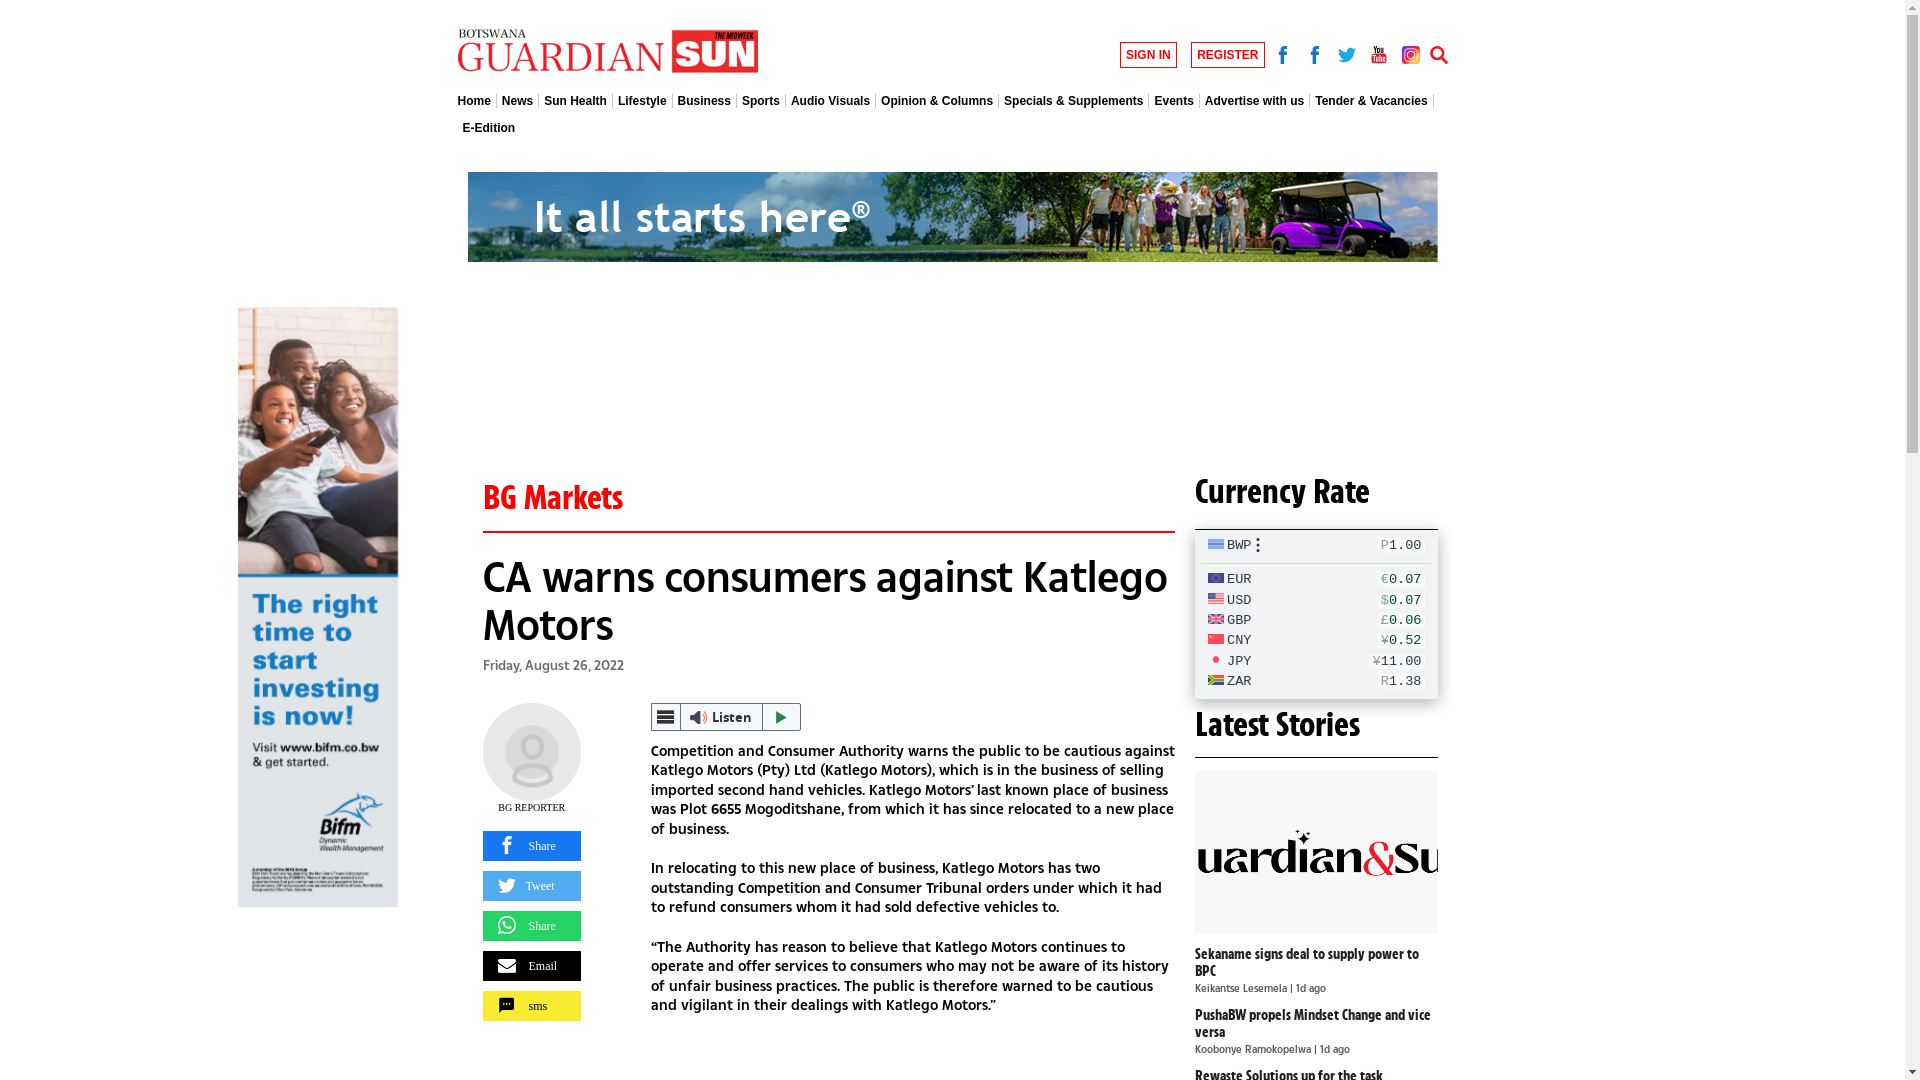  Describe the element at coordinates (643, 101) in the screenshot. I see `Lifestyle` at that location.